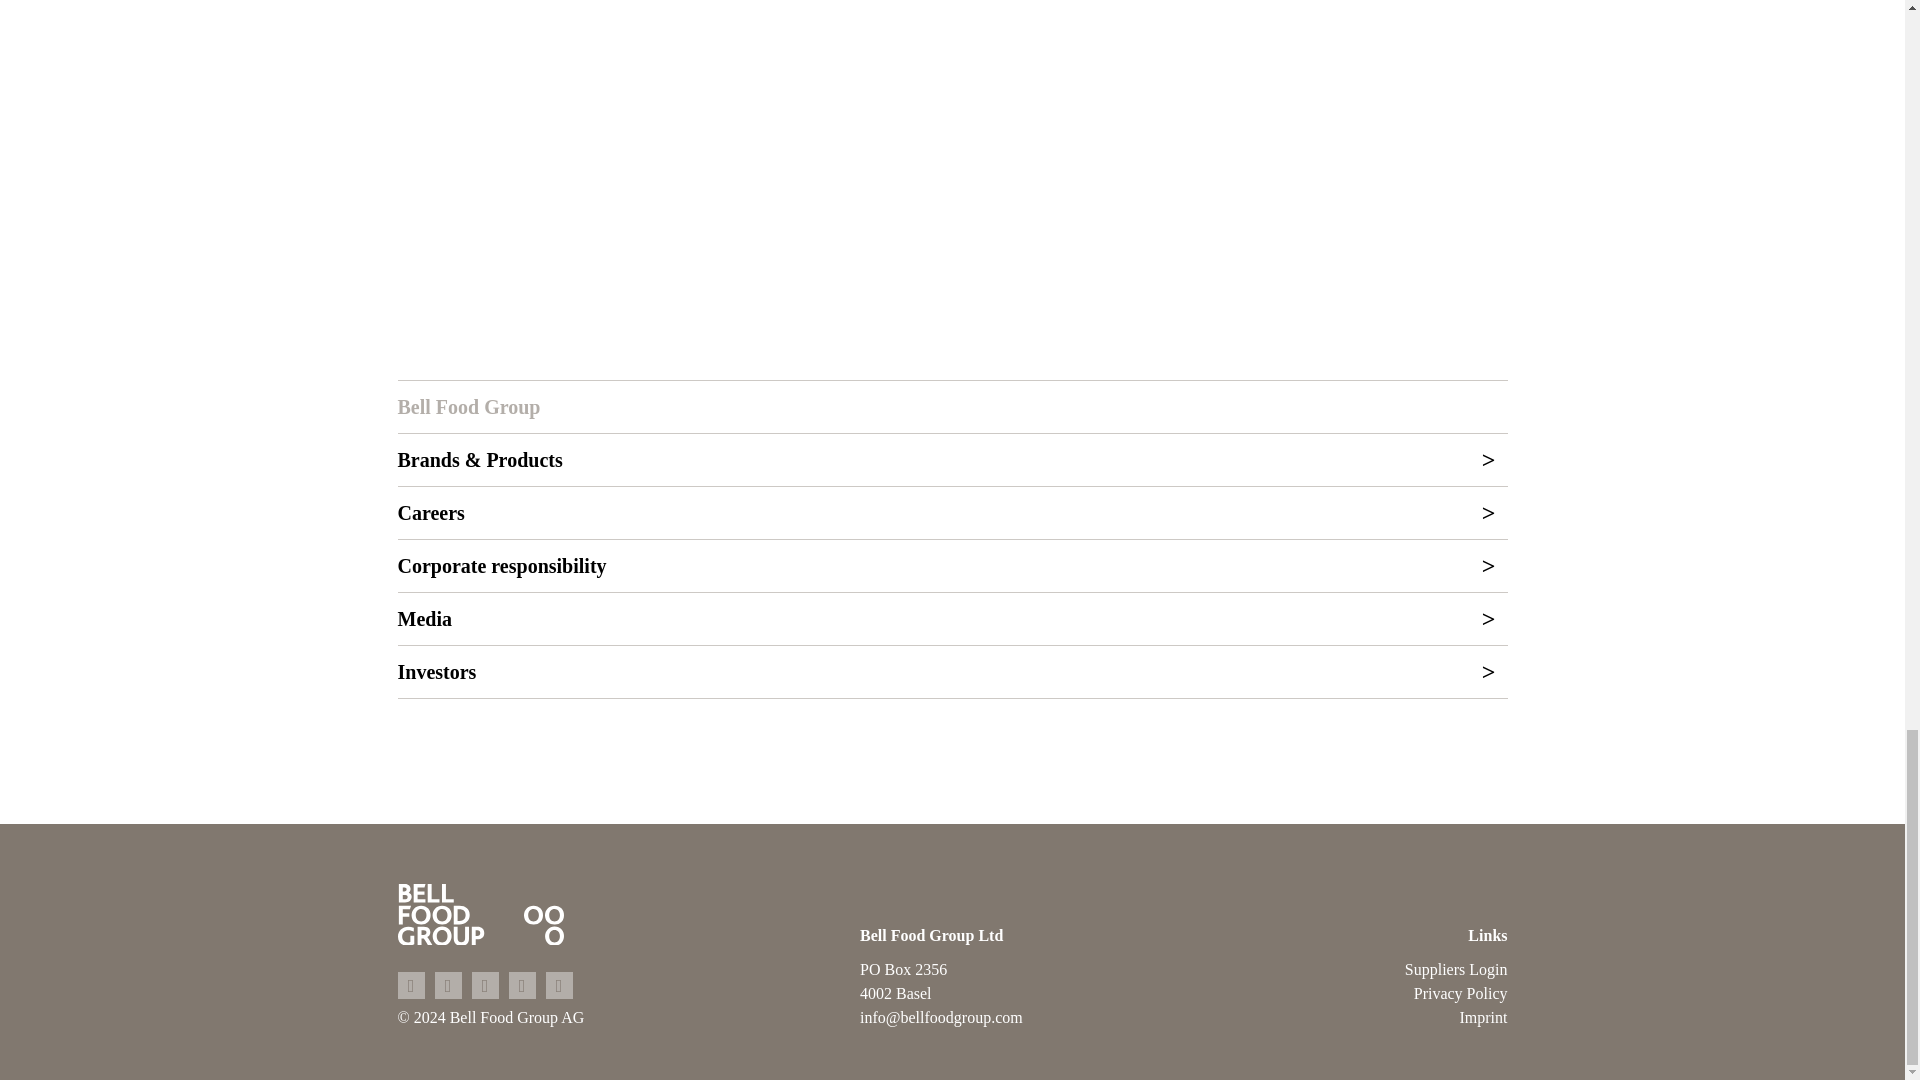 The image size is (1920, 1080). What do you see at coordinates (952, 671) in the screenshot?
I see `Investors` at bounding box center [952, 671].